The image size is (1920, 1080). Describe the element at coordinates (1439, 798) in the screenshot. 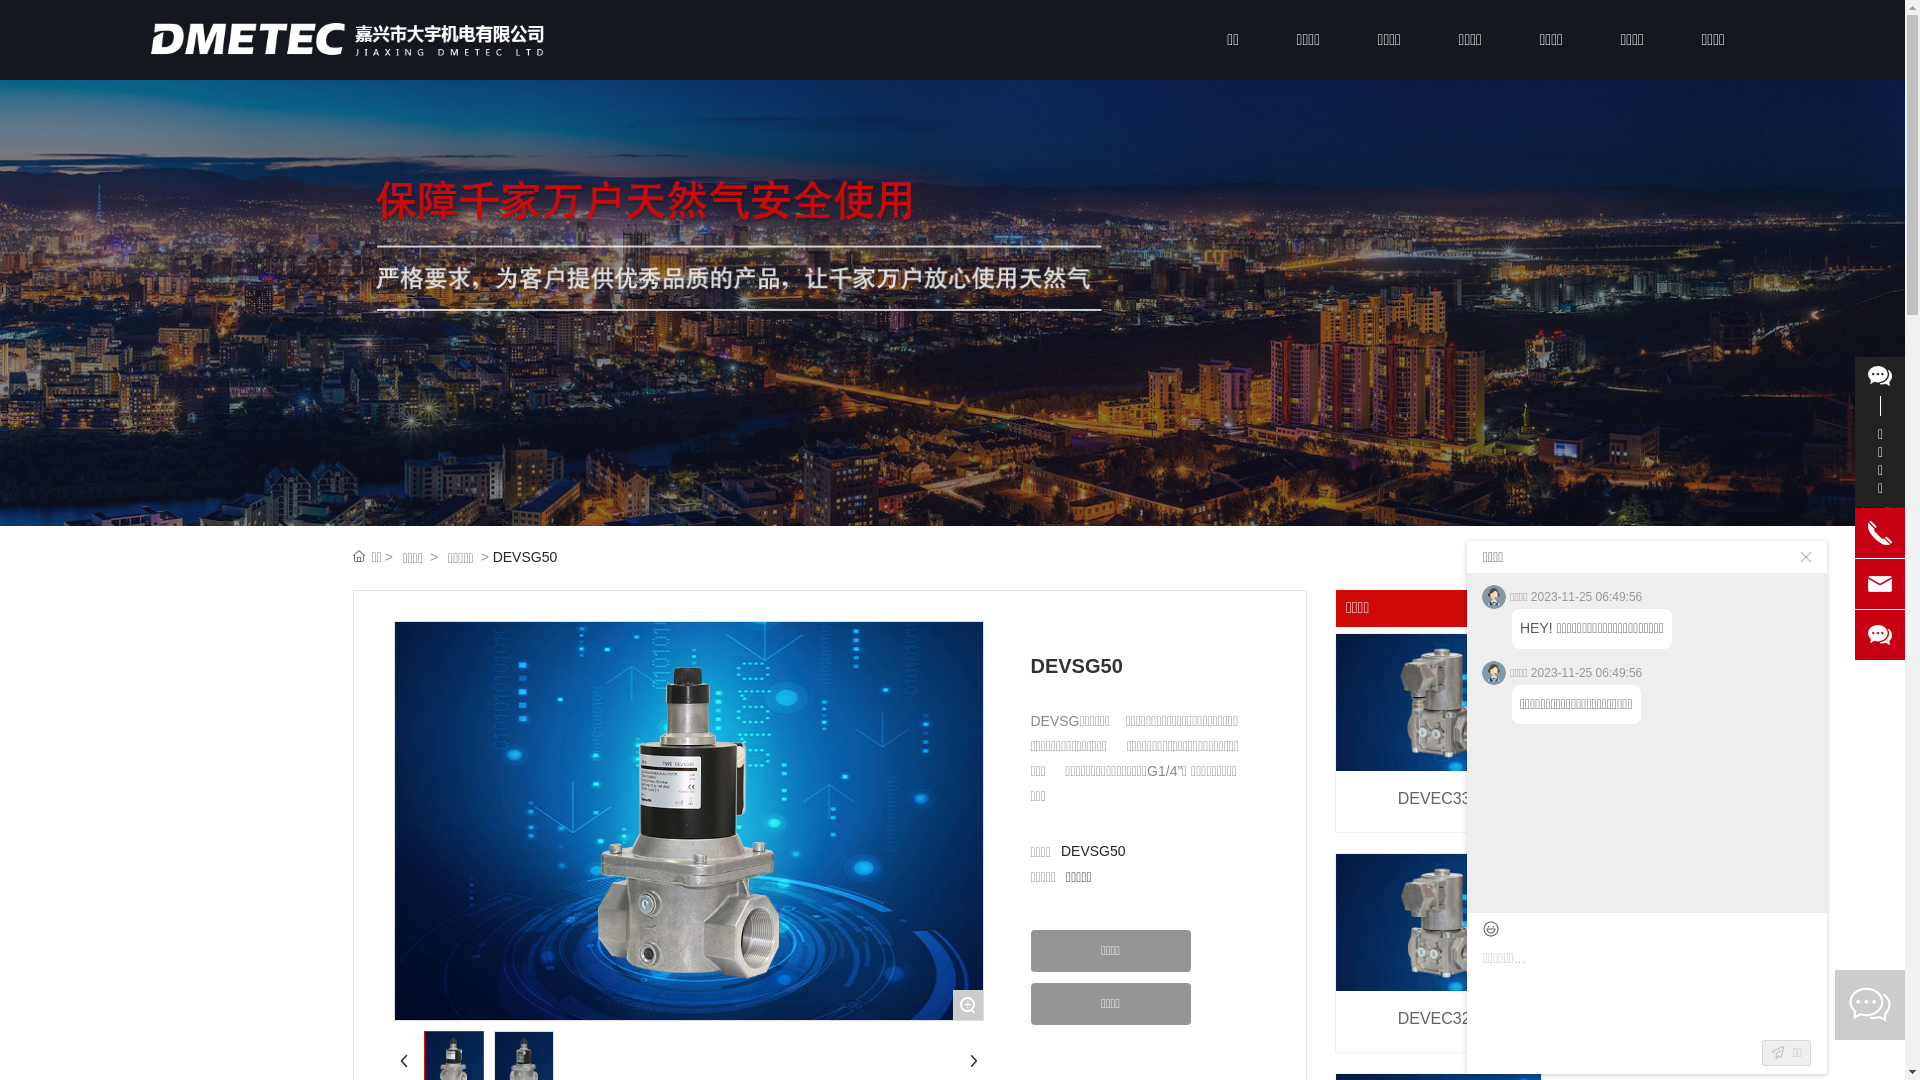

I see `DEVEC332` at that location.